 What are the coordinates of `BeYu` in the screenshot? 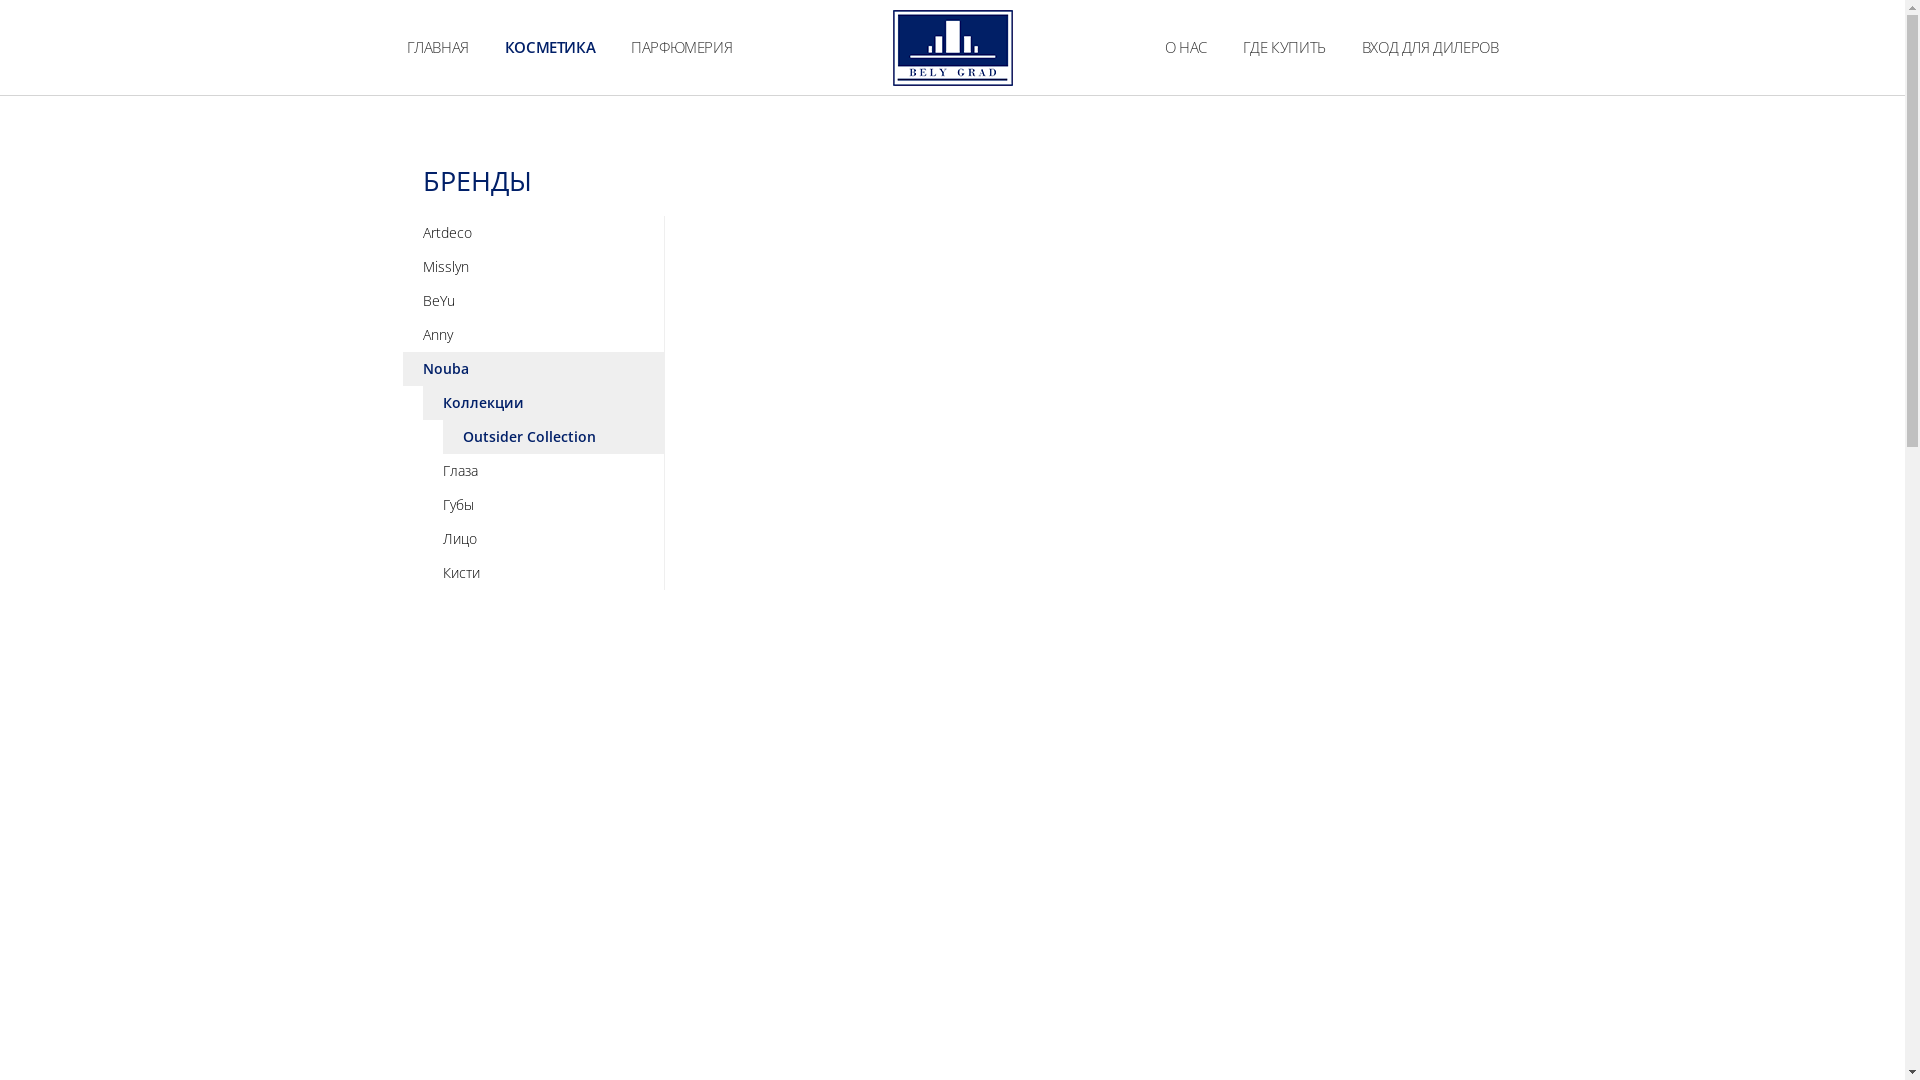 It's located at (533, 301).